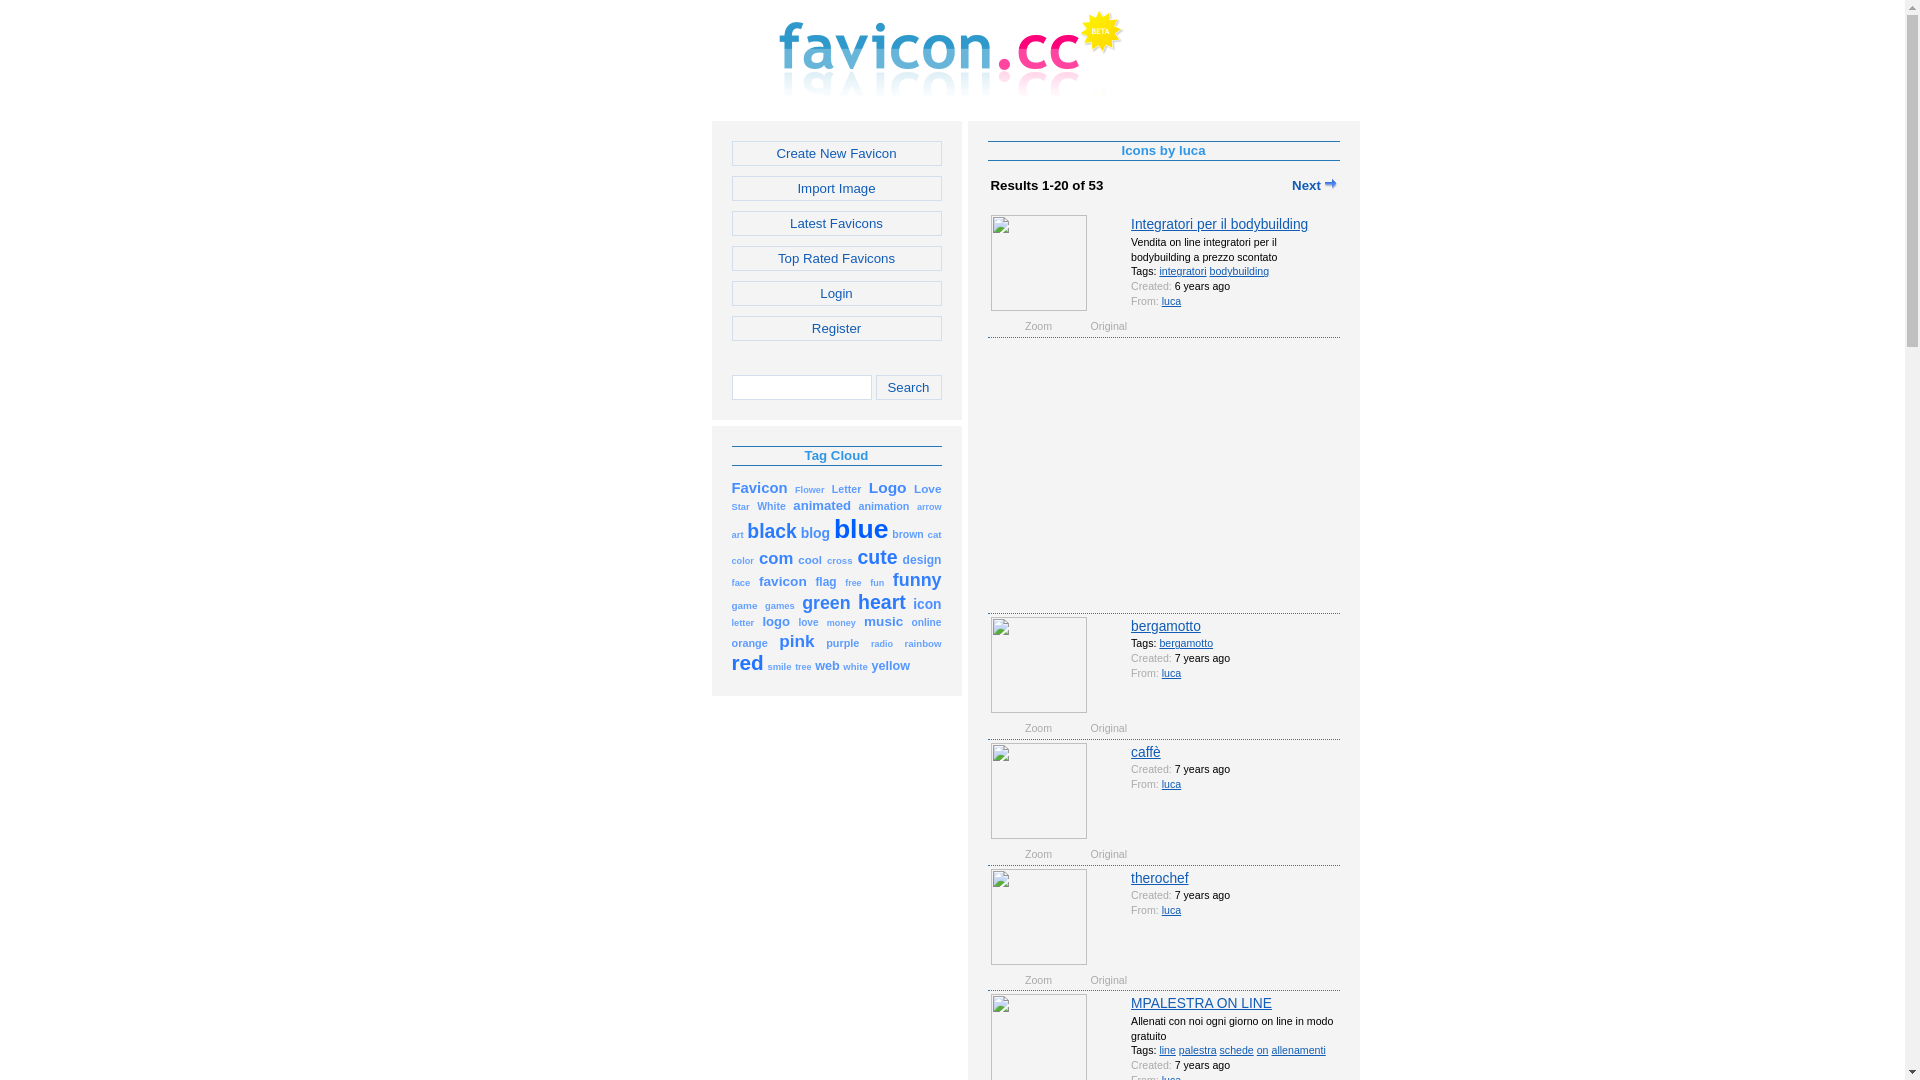 The width and height of the screenshot is (1920, 1080). I want to click on rainbow, so click(922, 642).